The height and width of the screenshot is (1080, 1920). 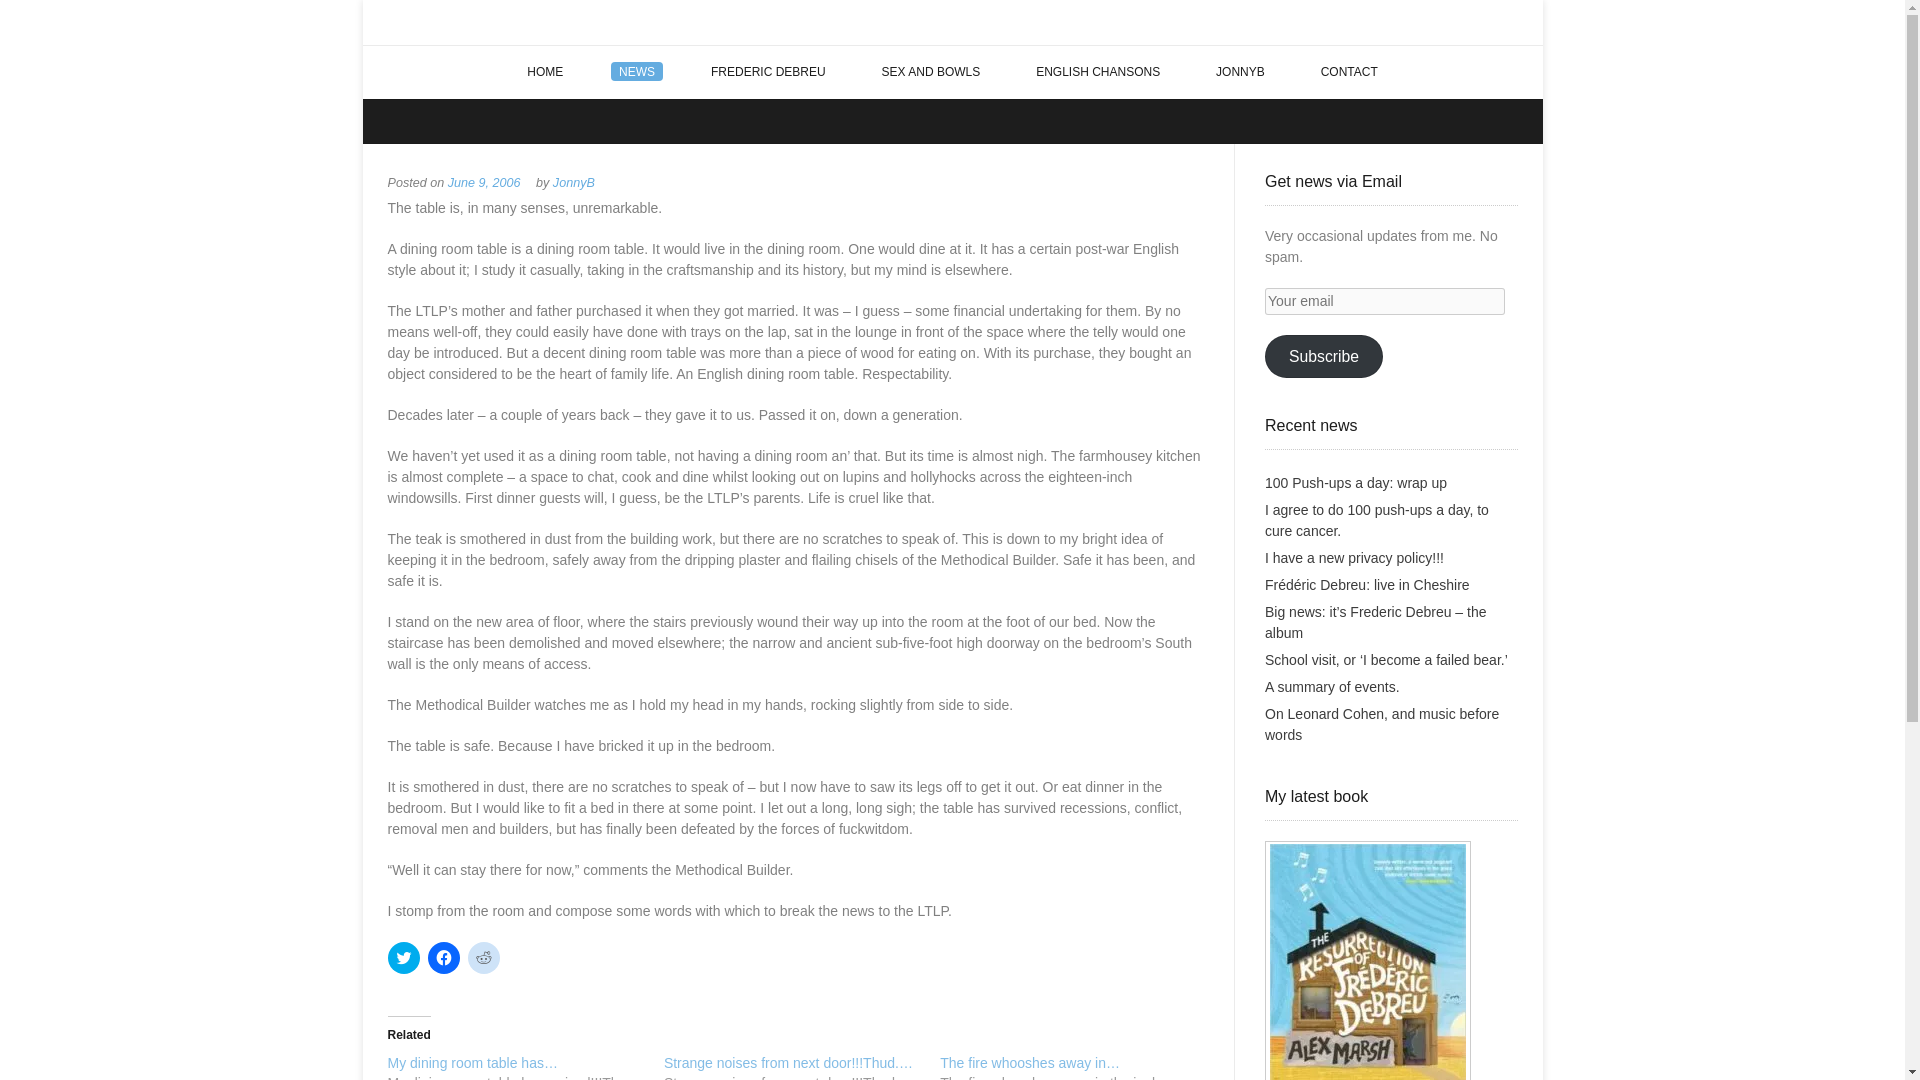 I want to click on Subscribe, so click(x=1324, y=356).